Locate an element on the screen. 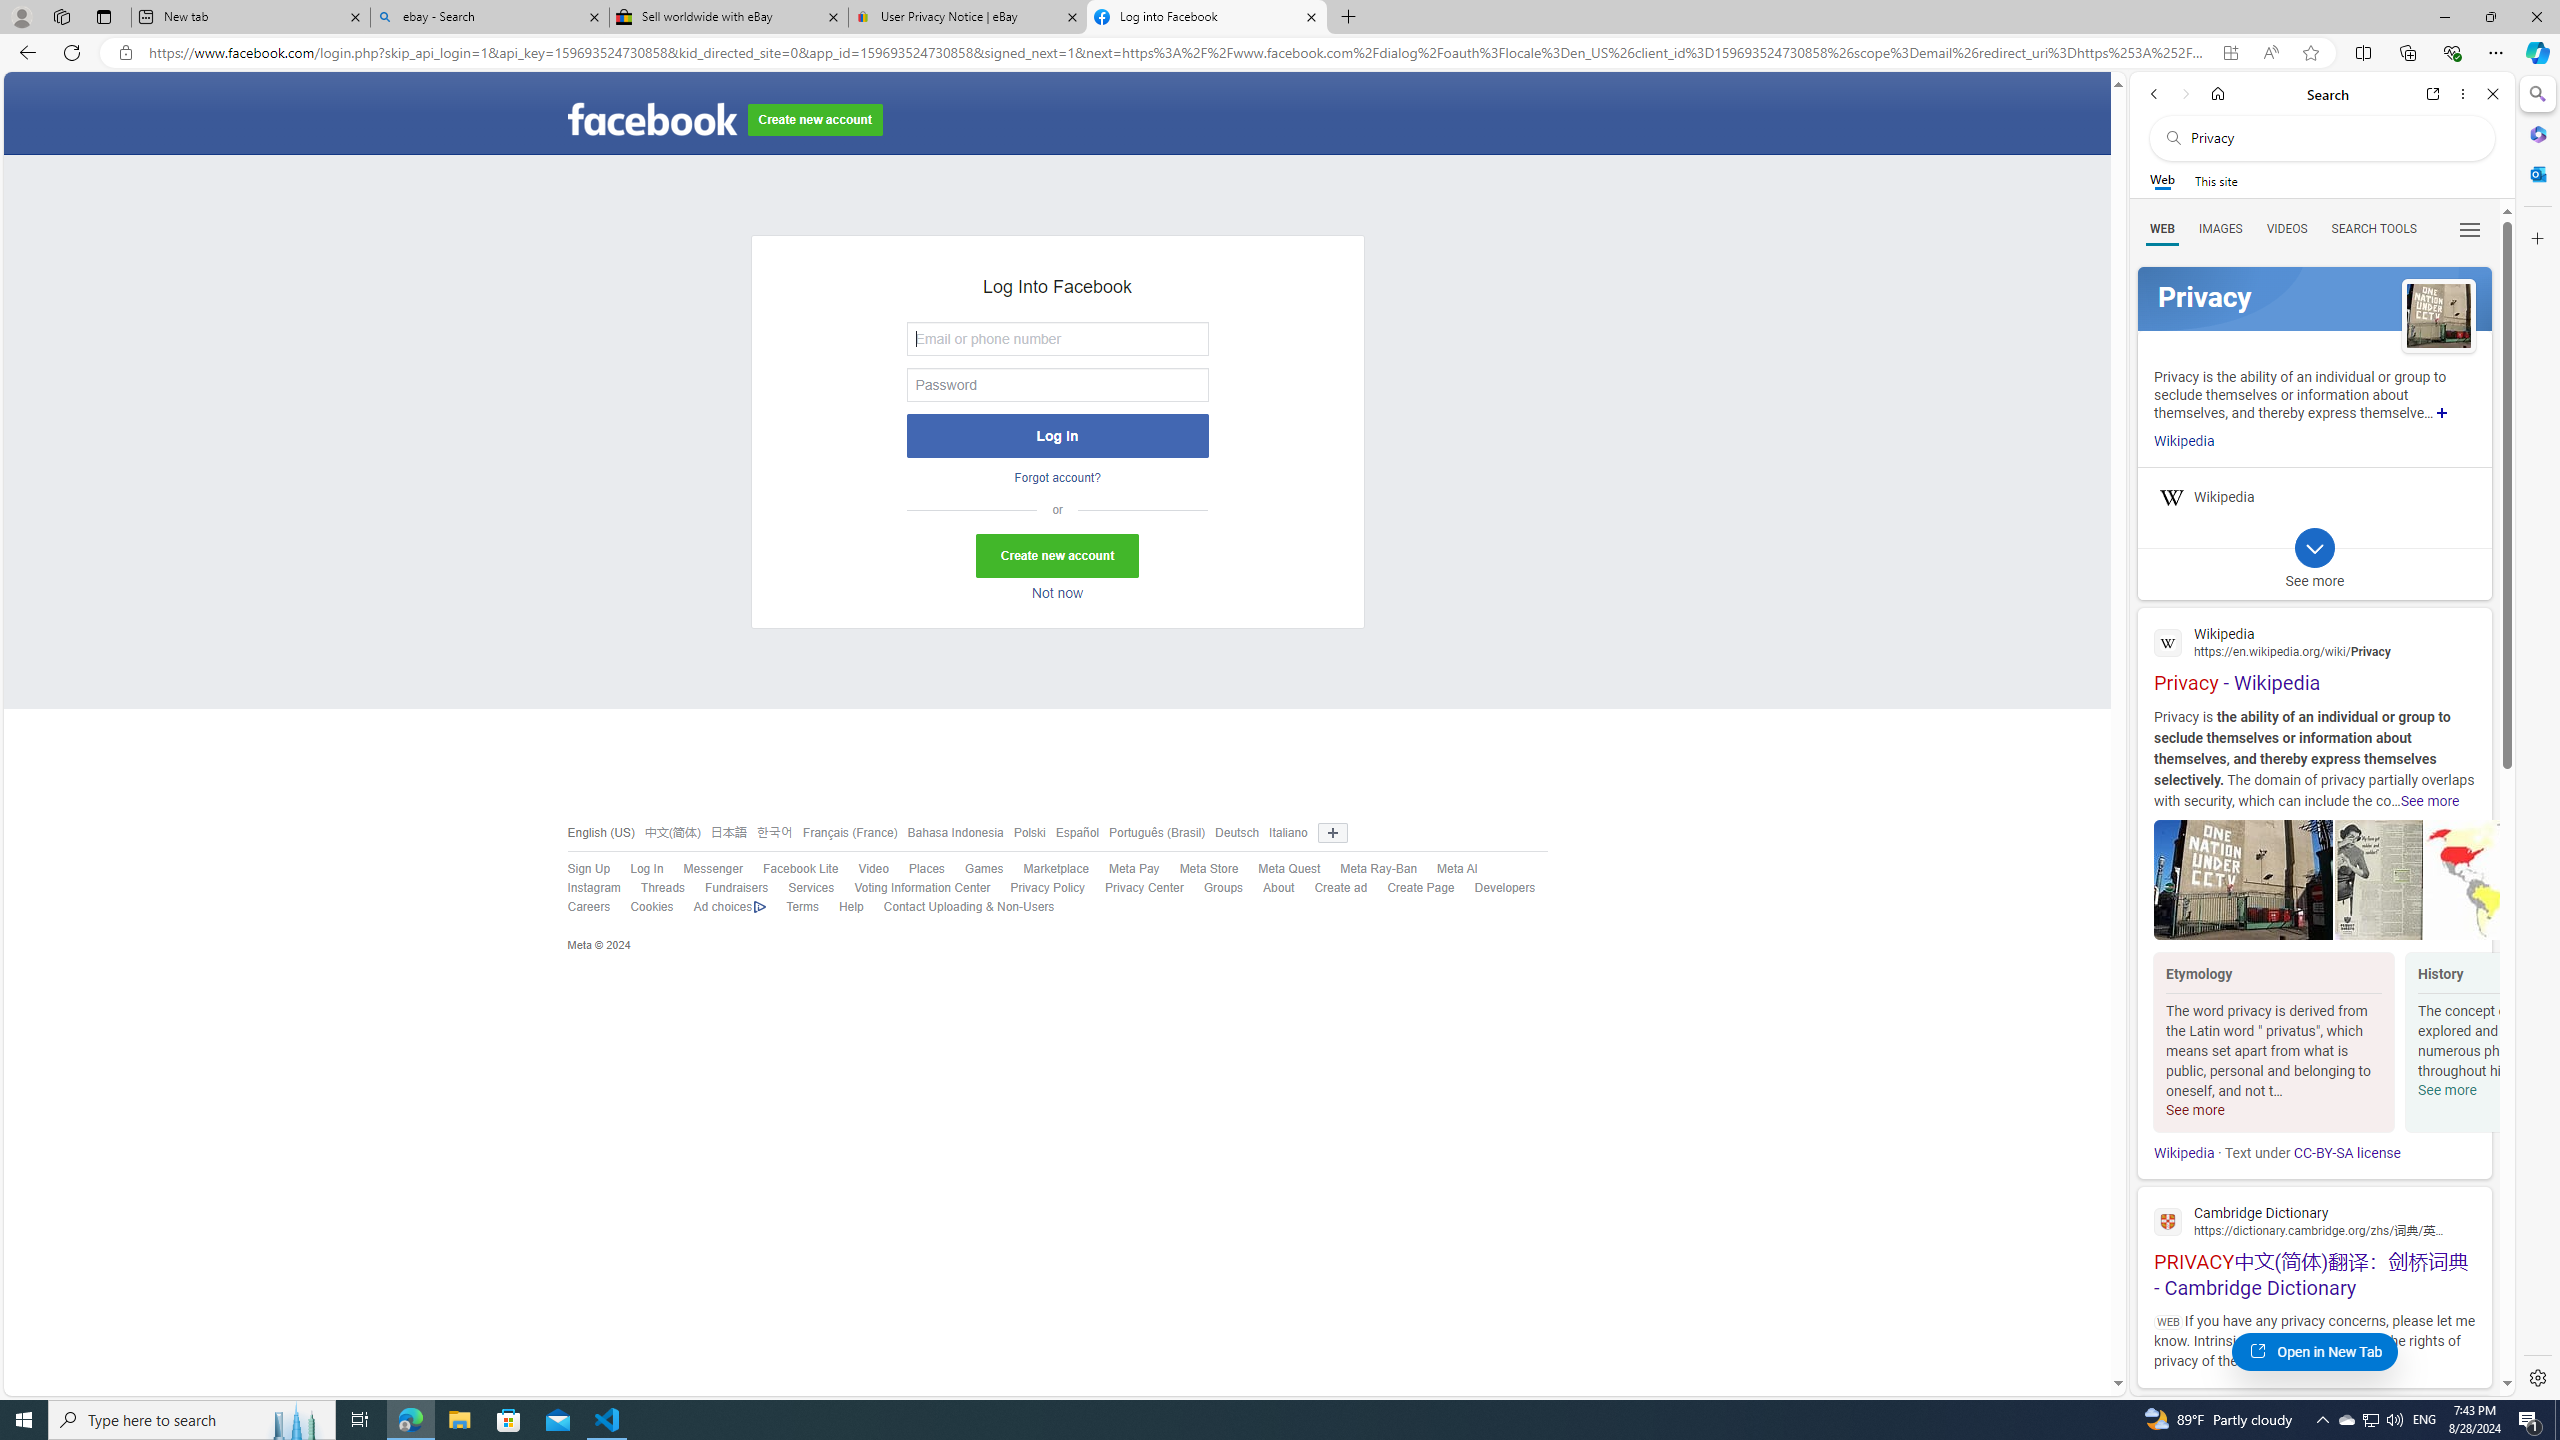 This screenshot has width=2560, height=1440. Customize is located at coordinates (2536, 238).